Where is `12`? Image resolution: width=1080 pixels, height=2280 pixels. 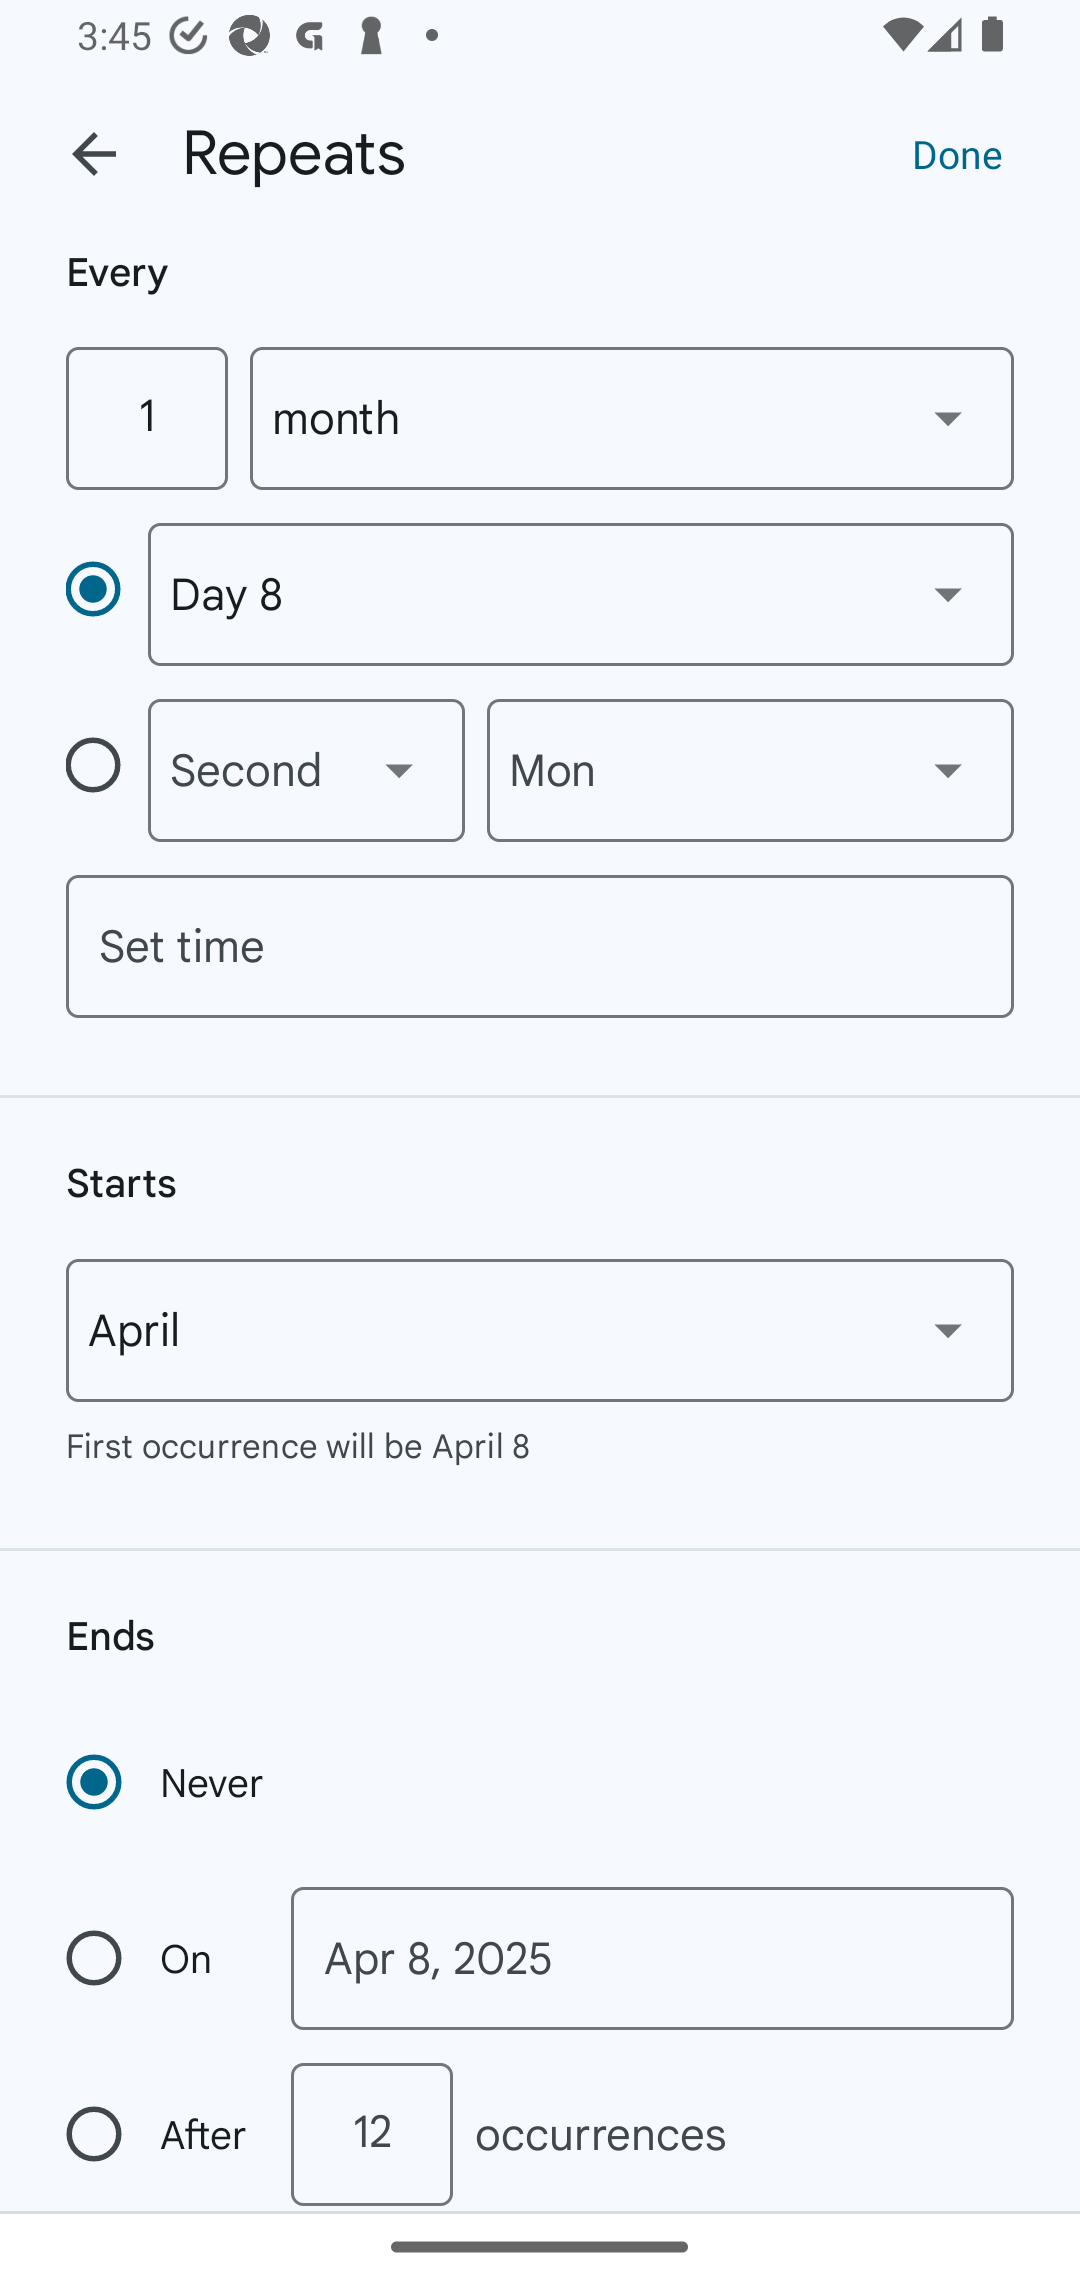 12 is located at coordinates (371, 2135).